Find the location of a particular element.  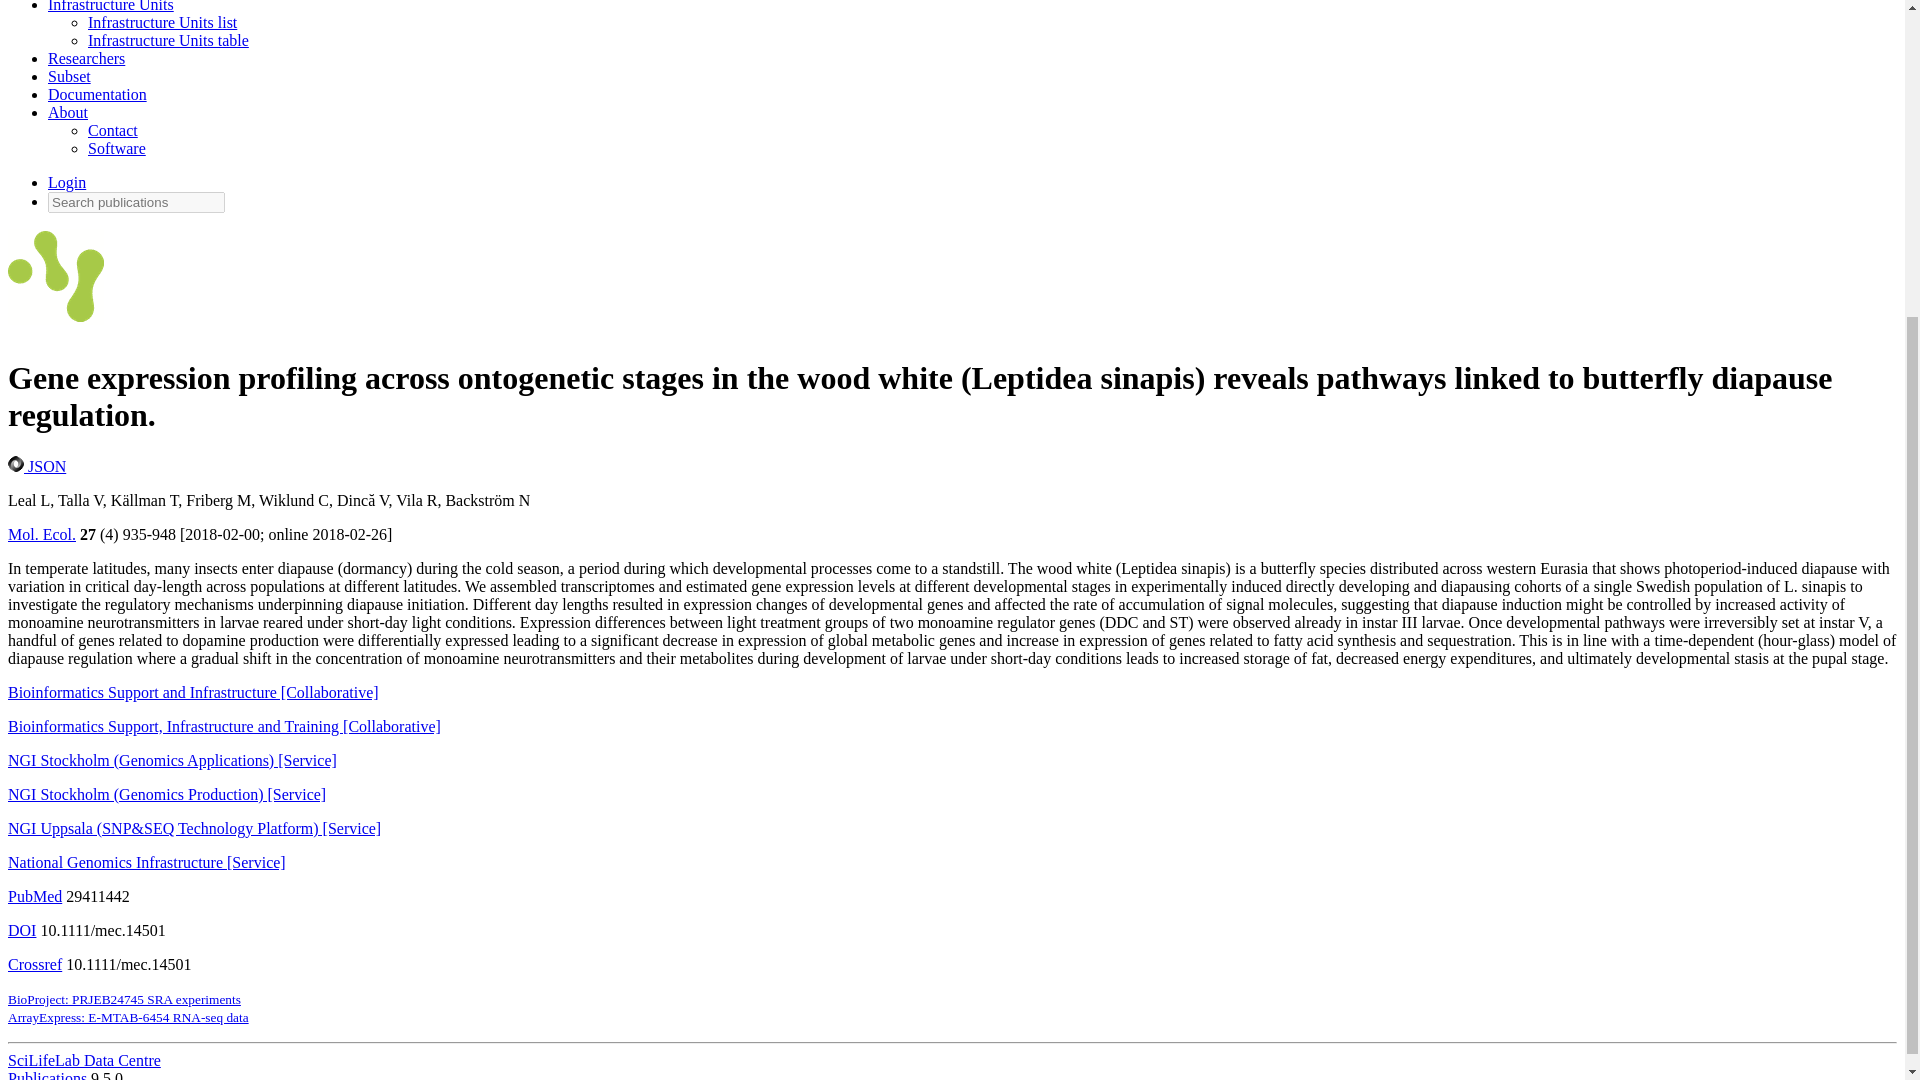

Subset is located at coordinates (69, 76).